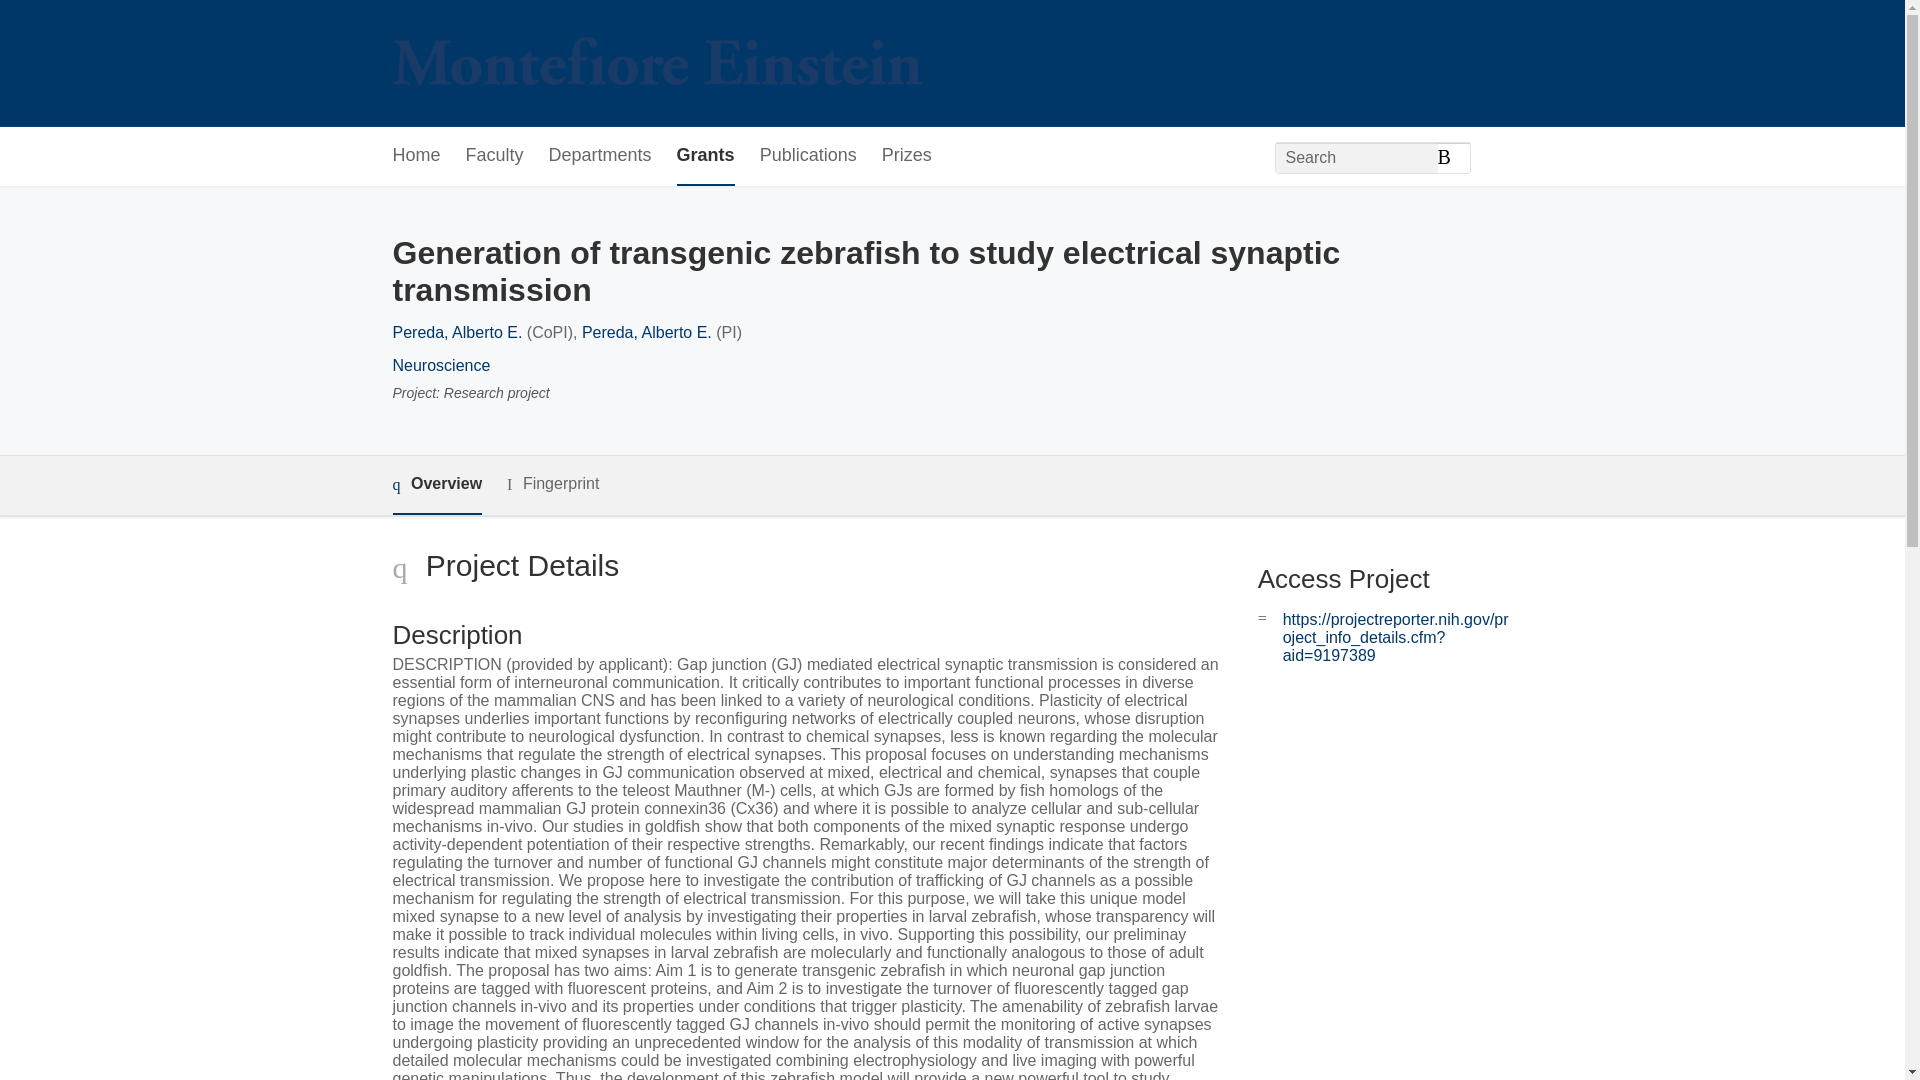 This screenshot has width=1920, height=1080. Describe the element at coordinates (808, 156) in the screenshot. I see `Publications` at that location.